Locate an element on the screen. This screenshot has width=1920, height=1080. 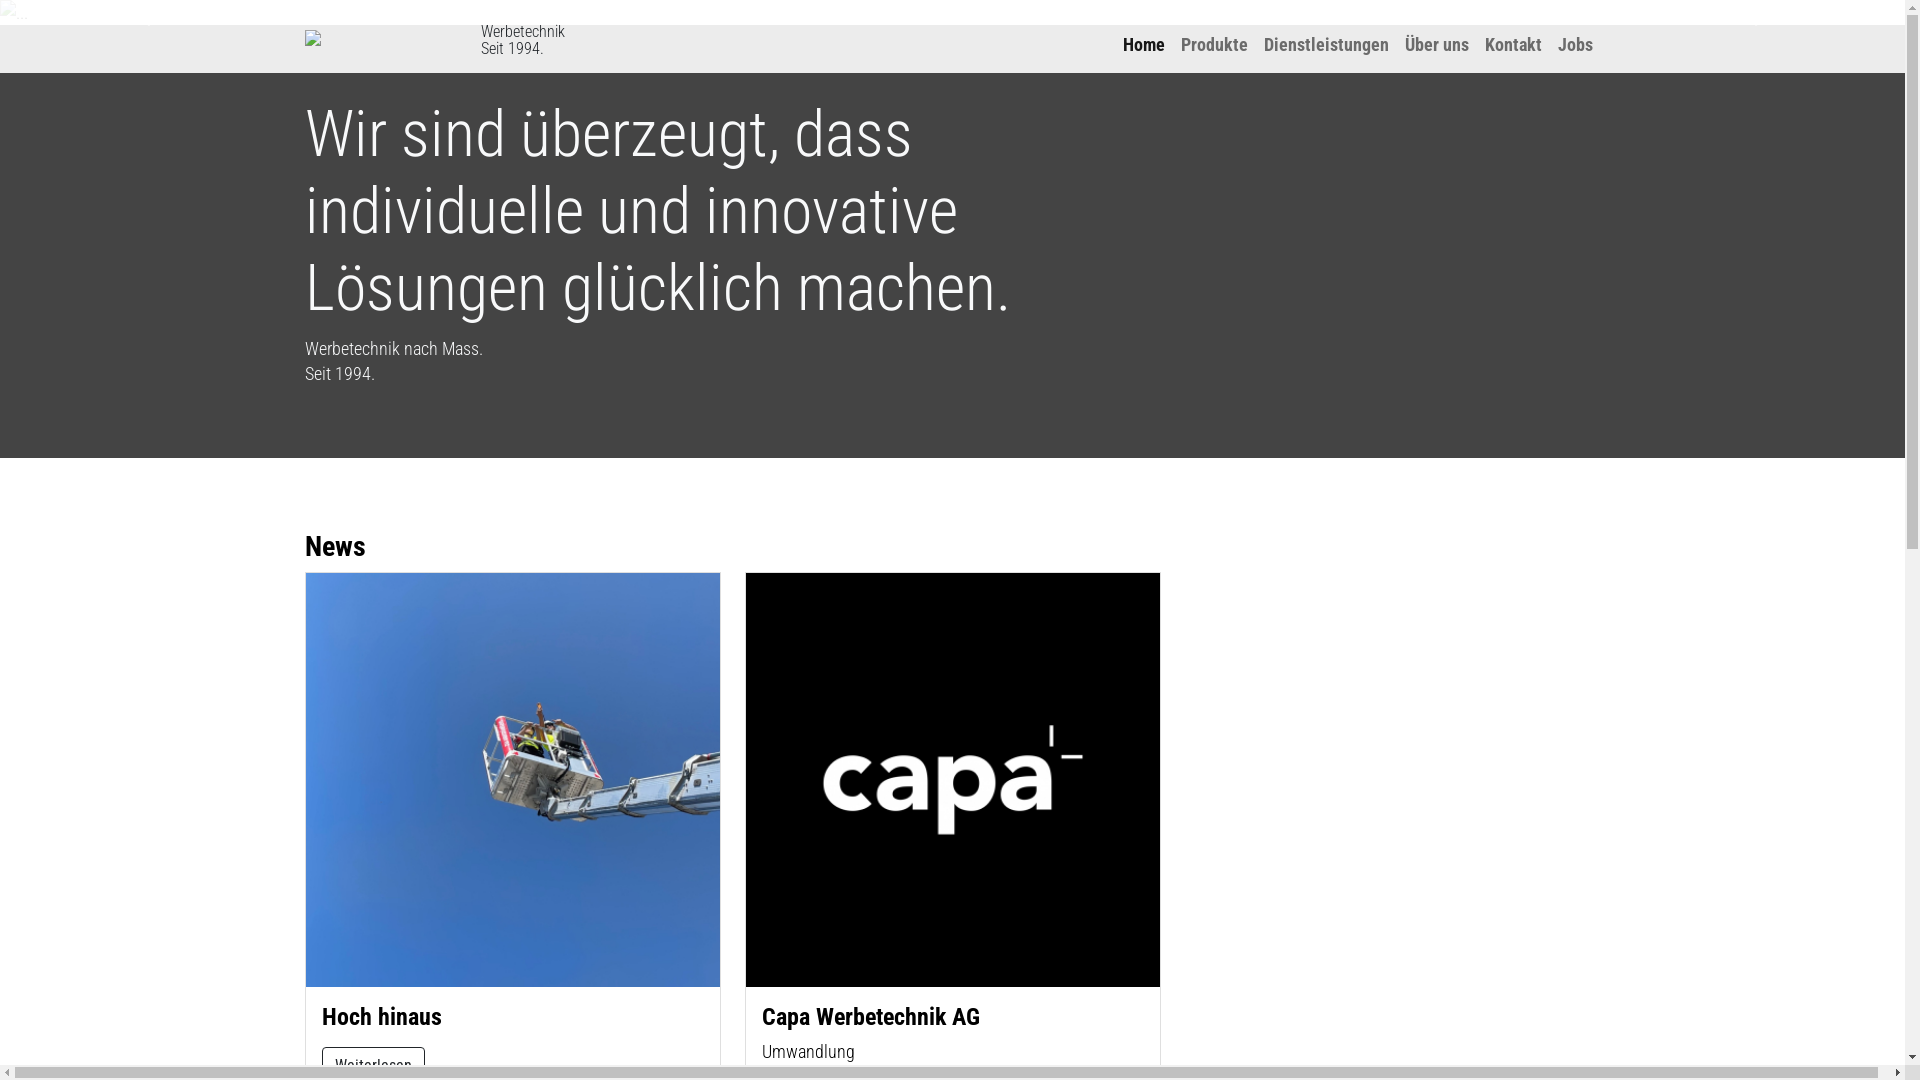
Home is located at coordinates (1143, 44).